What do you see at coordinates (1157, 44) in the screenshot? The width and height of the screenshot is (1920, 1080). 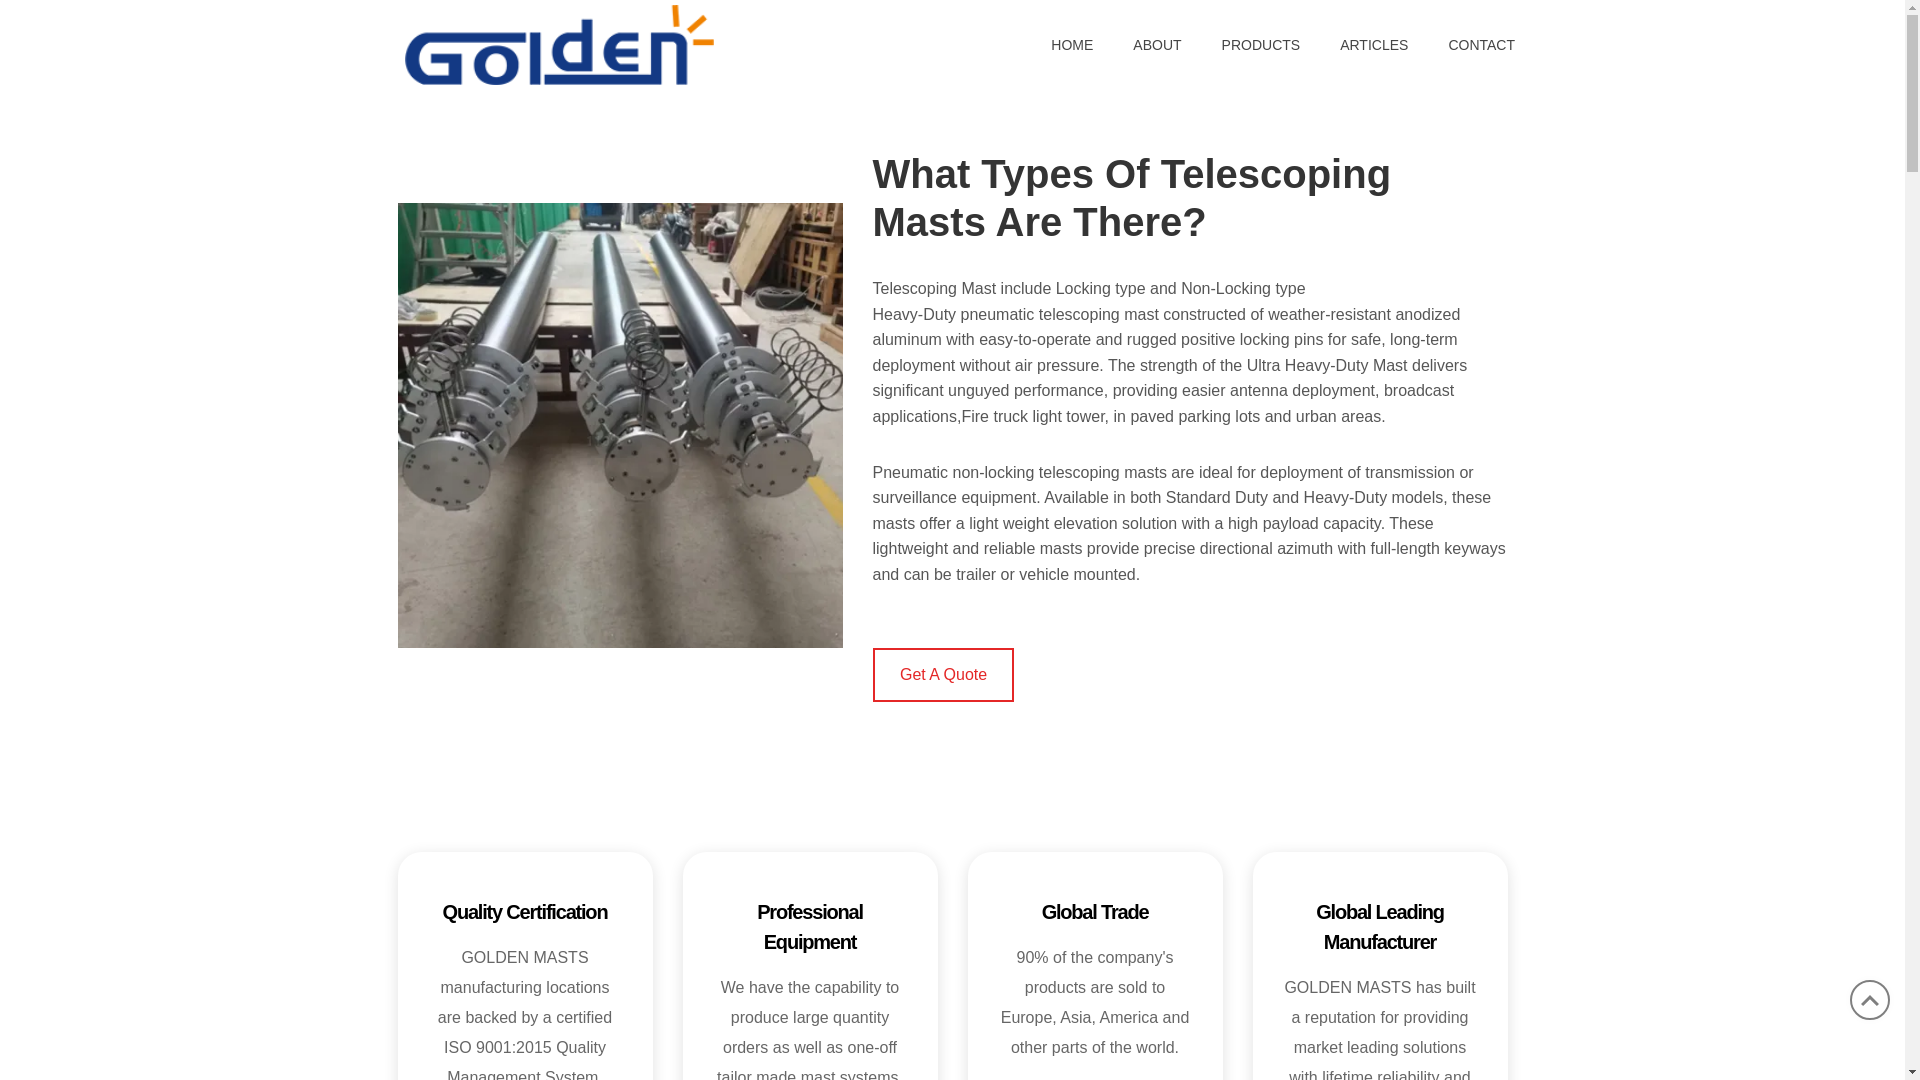 I see `ABOUT` at bounding box center [1157, 44].